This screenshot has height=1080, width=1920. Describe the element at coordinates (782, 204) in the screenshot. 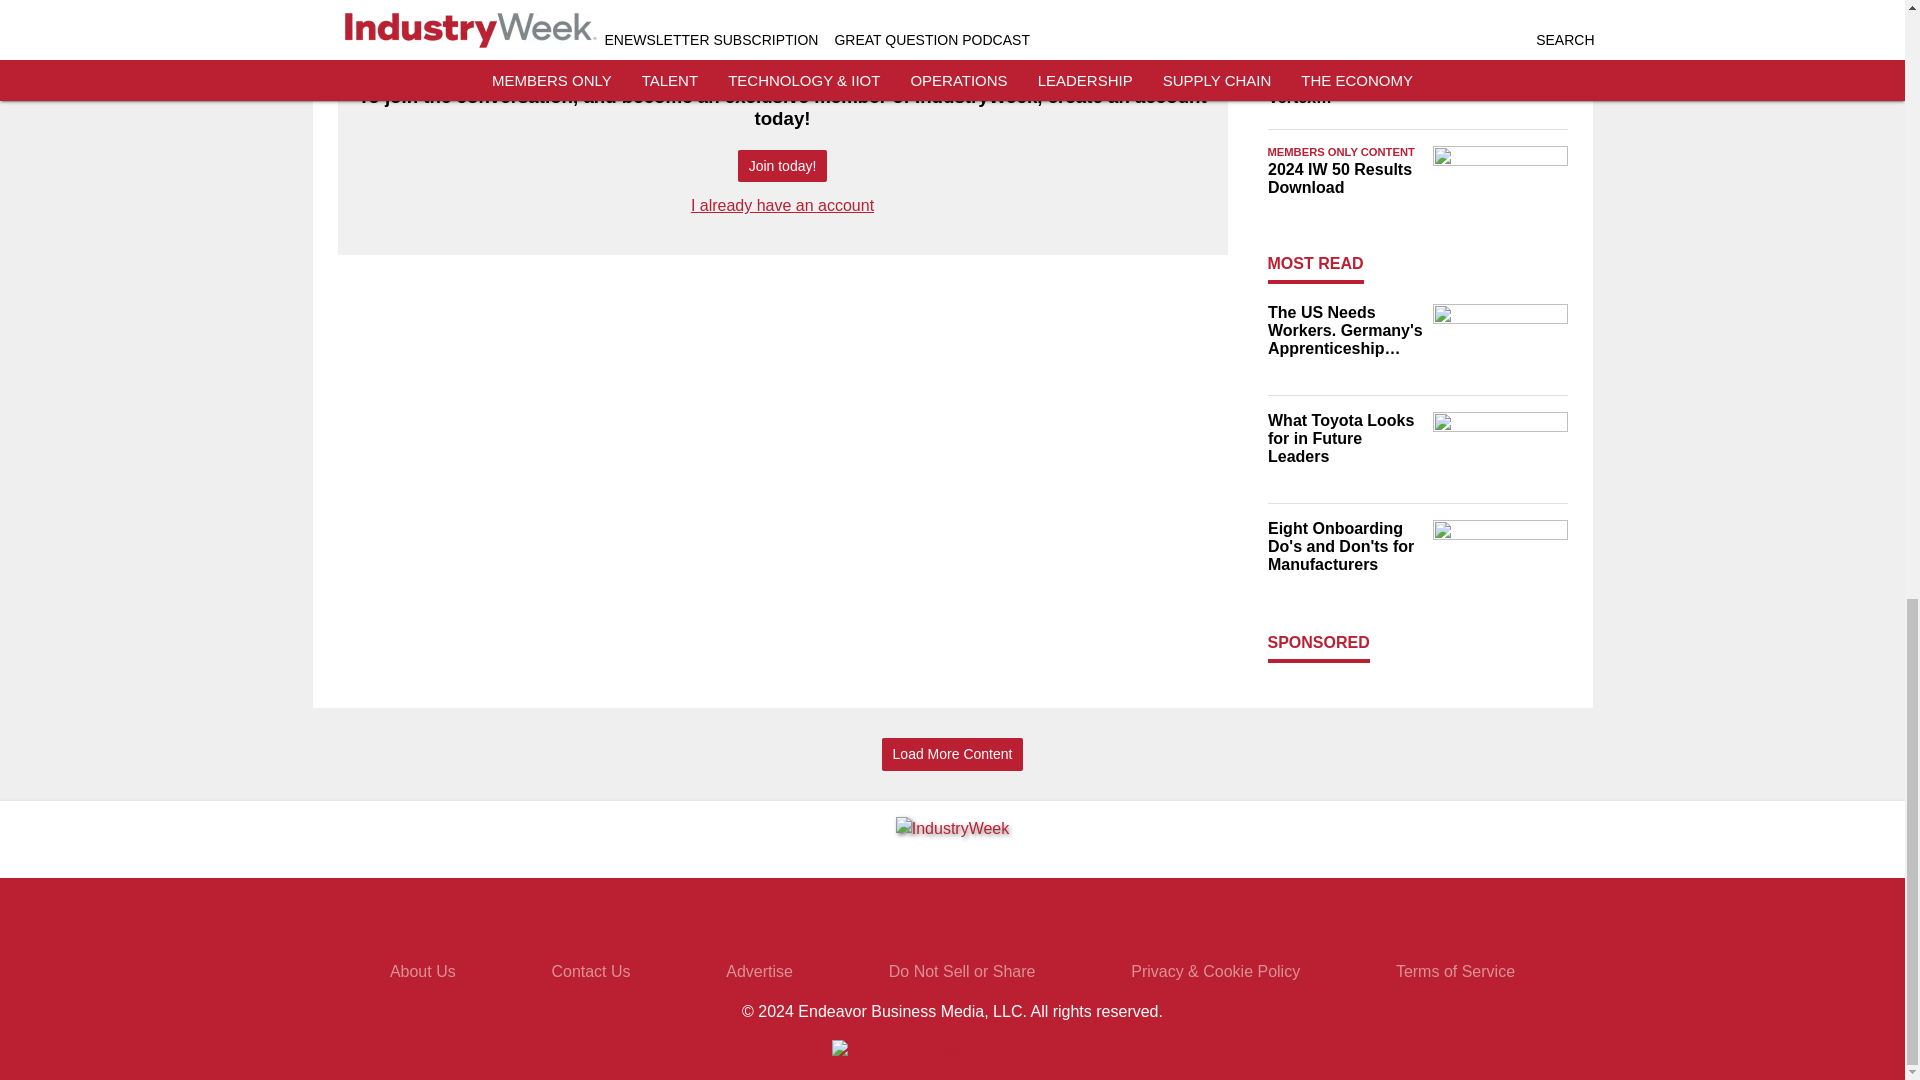

I see `I already have an account` at that location.